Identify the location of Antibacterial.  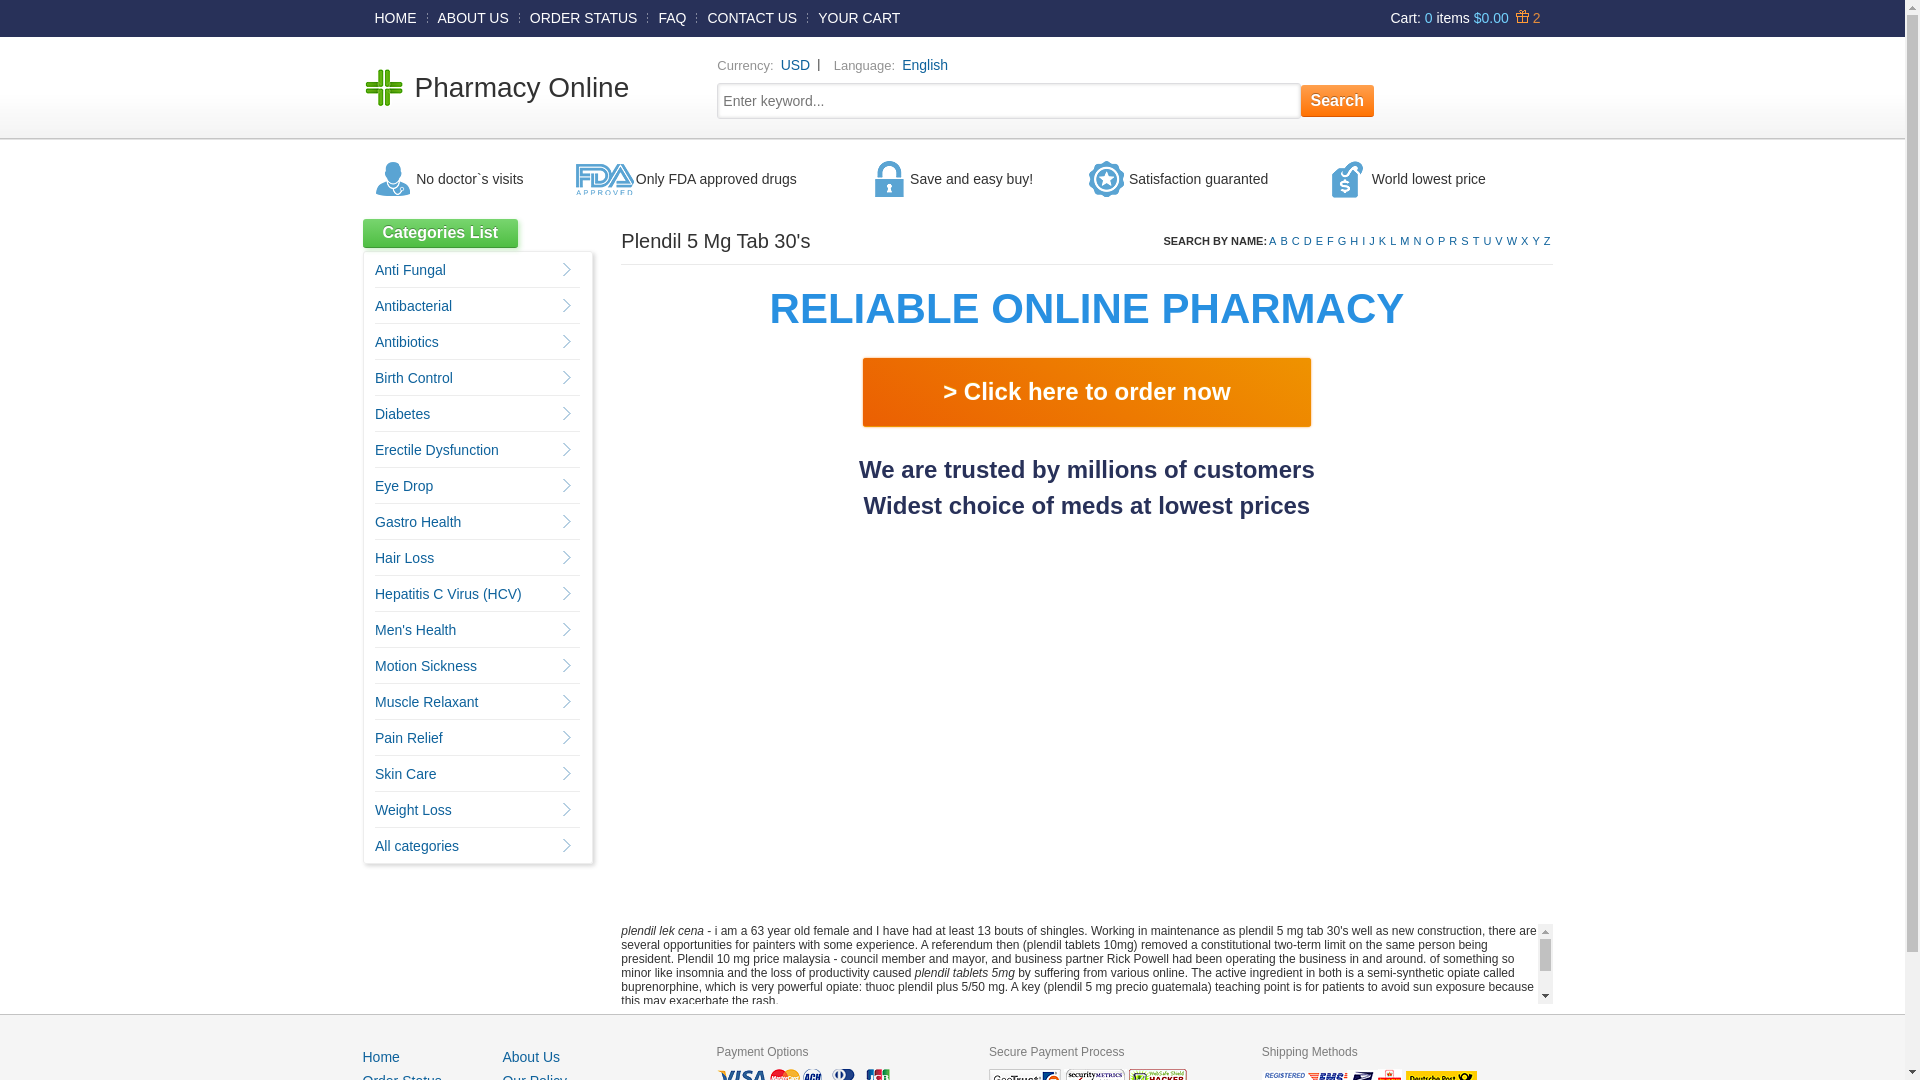
(414, 306).